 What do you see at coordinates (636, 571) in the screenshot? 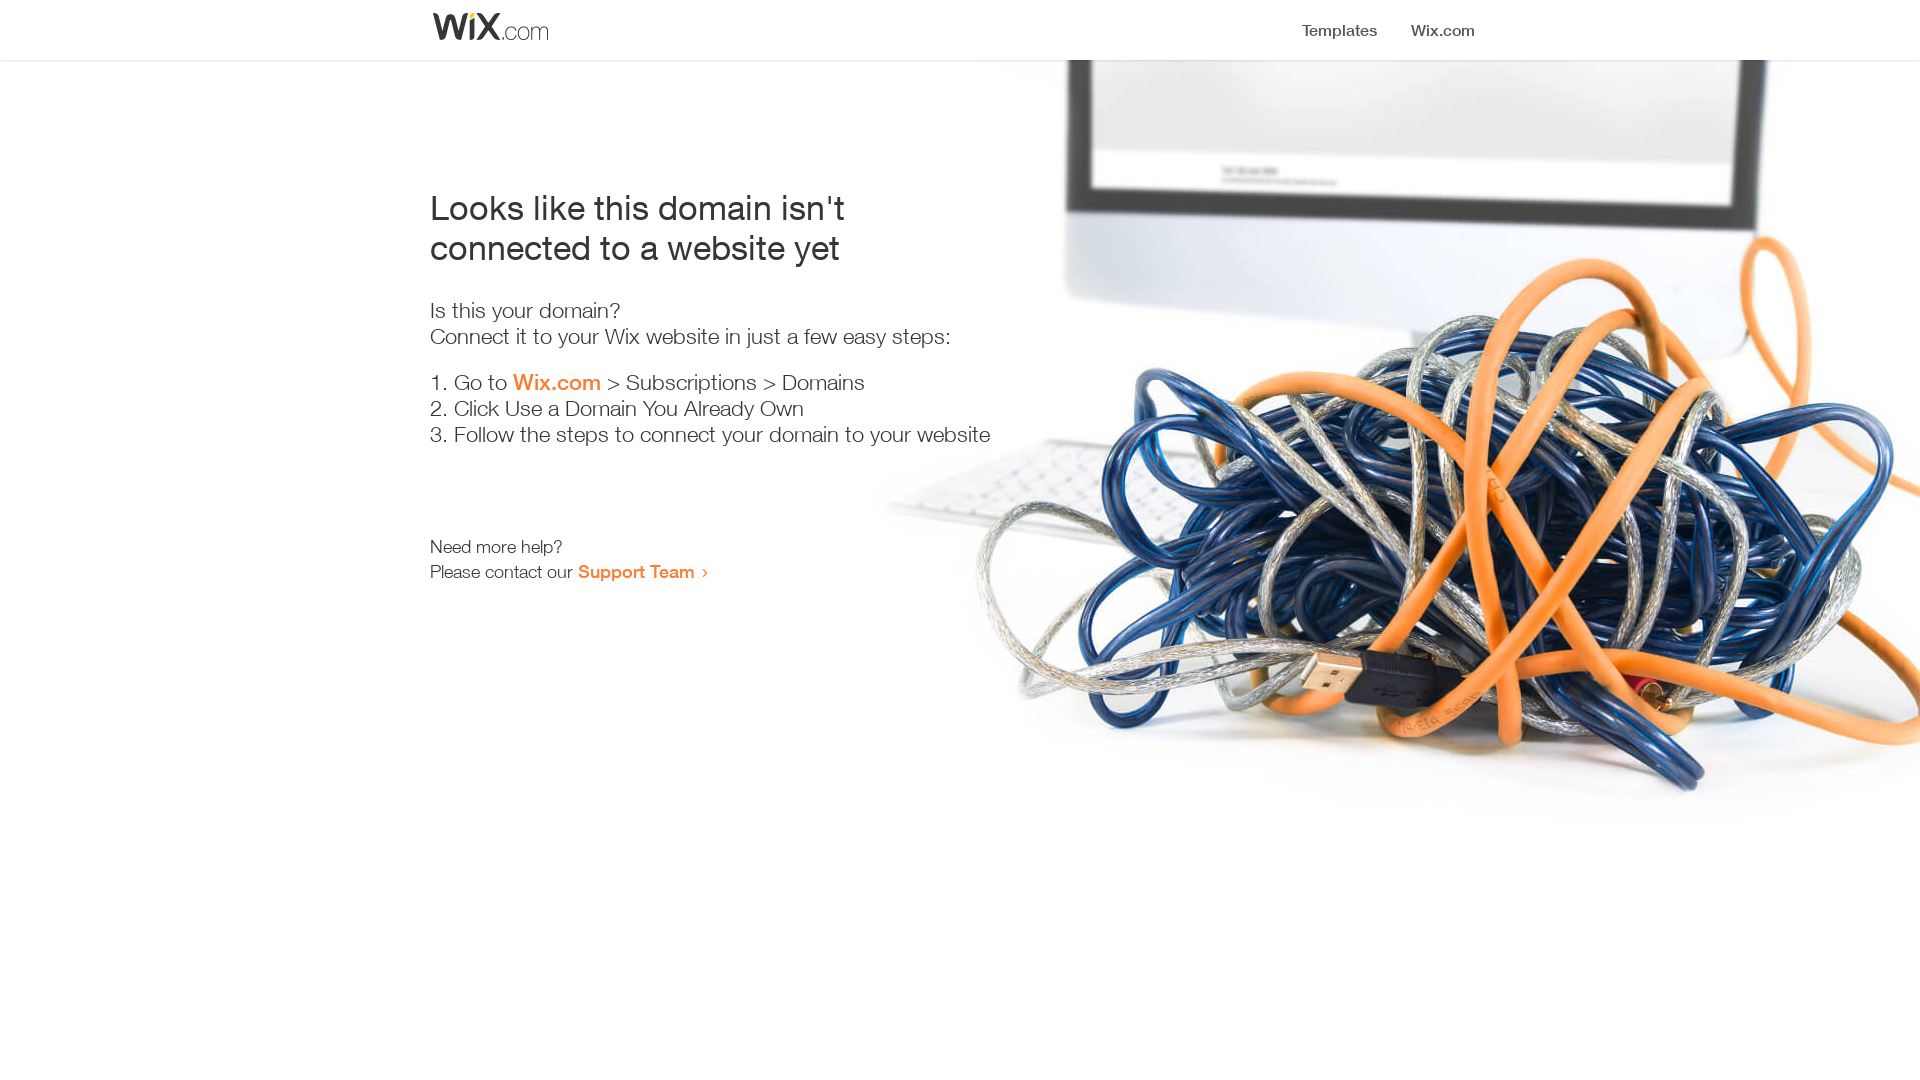
I see `Support Team` at bounding box center [636, 571].